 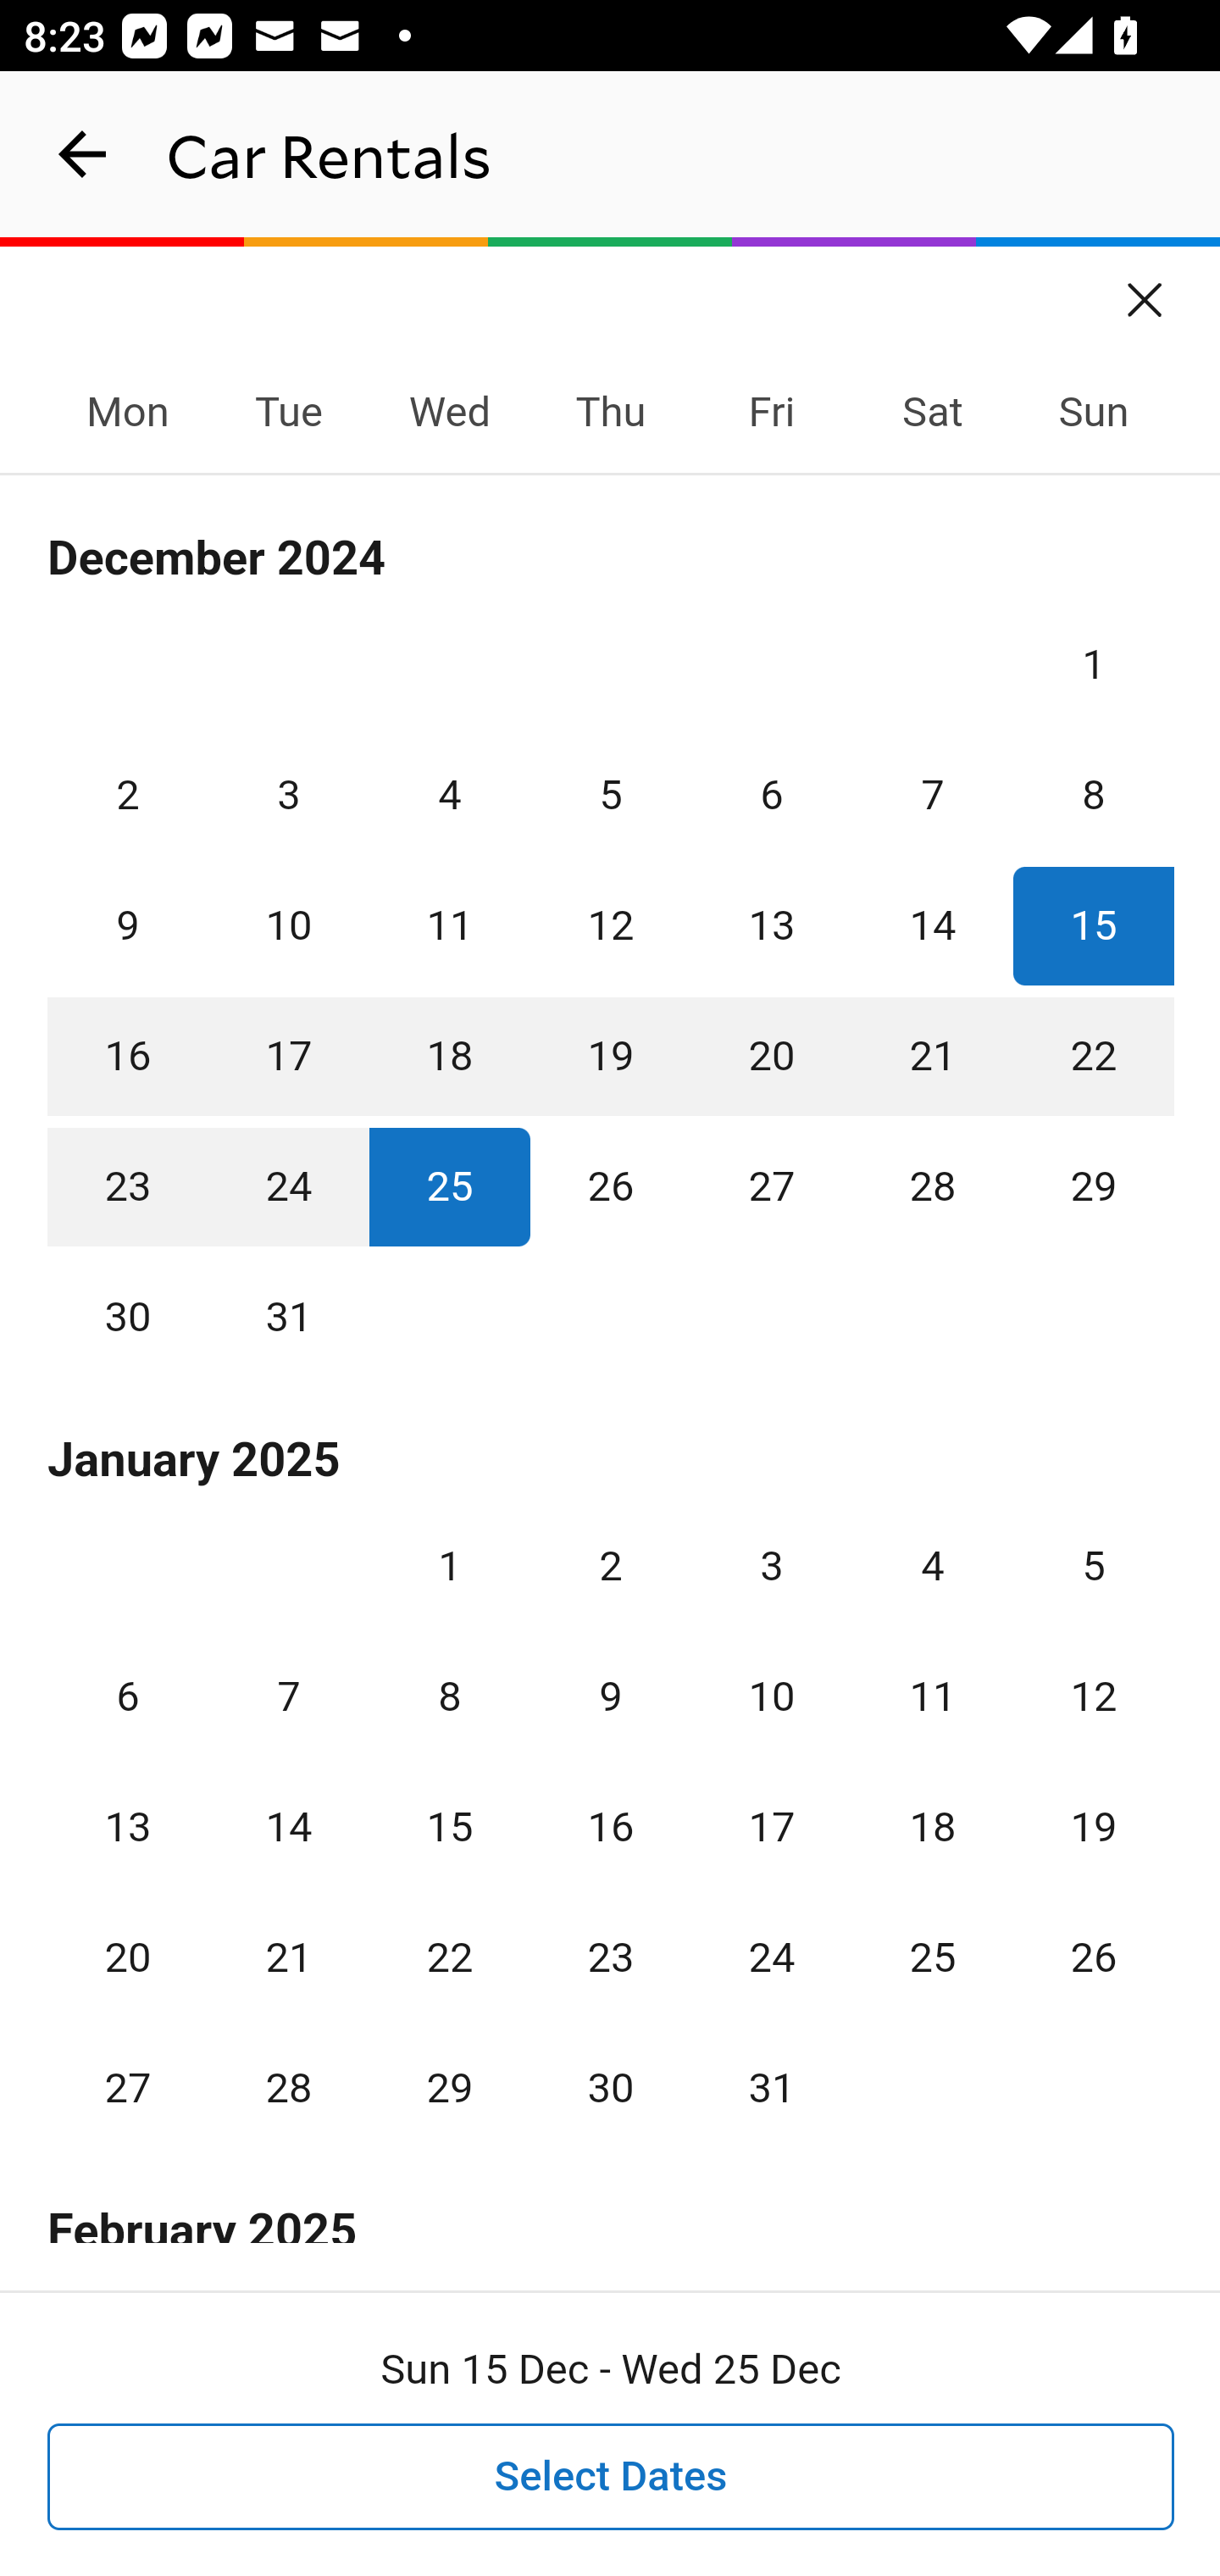 I want to click on 28 December 2024, so click(x=932, y=1187).